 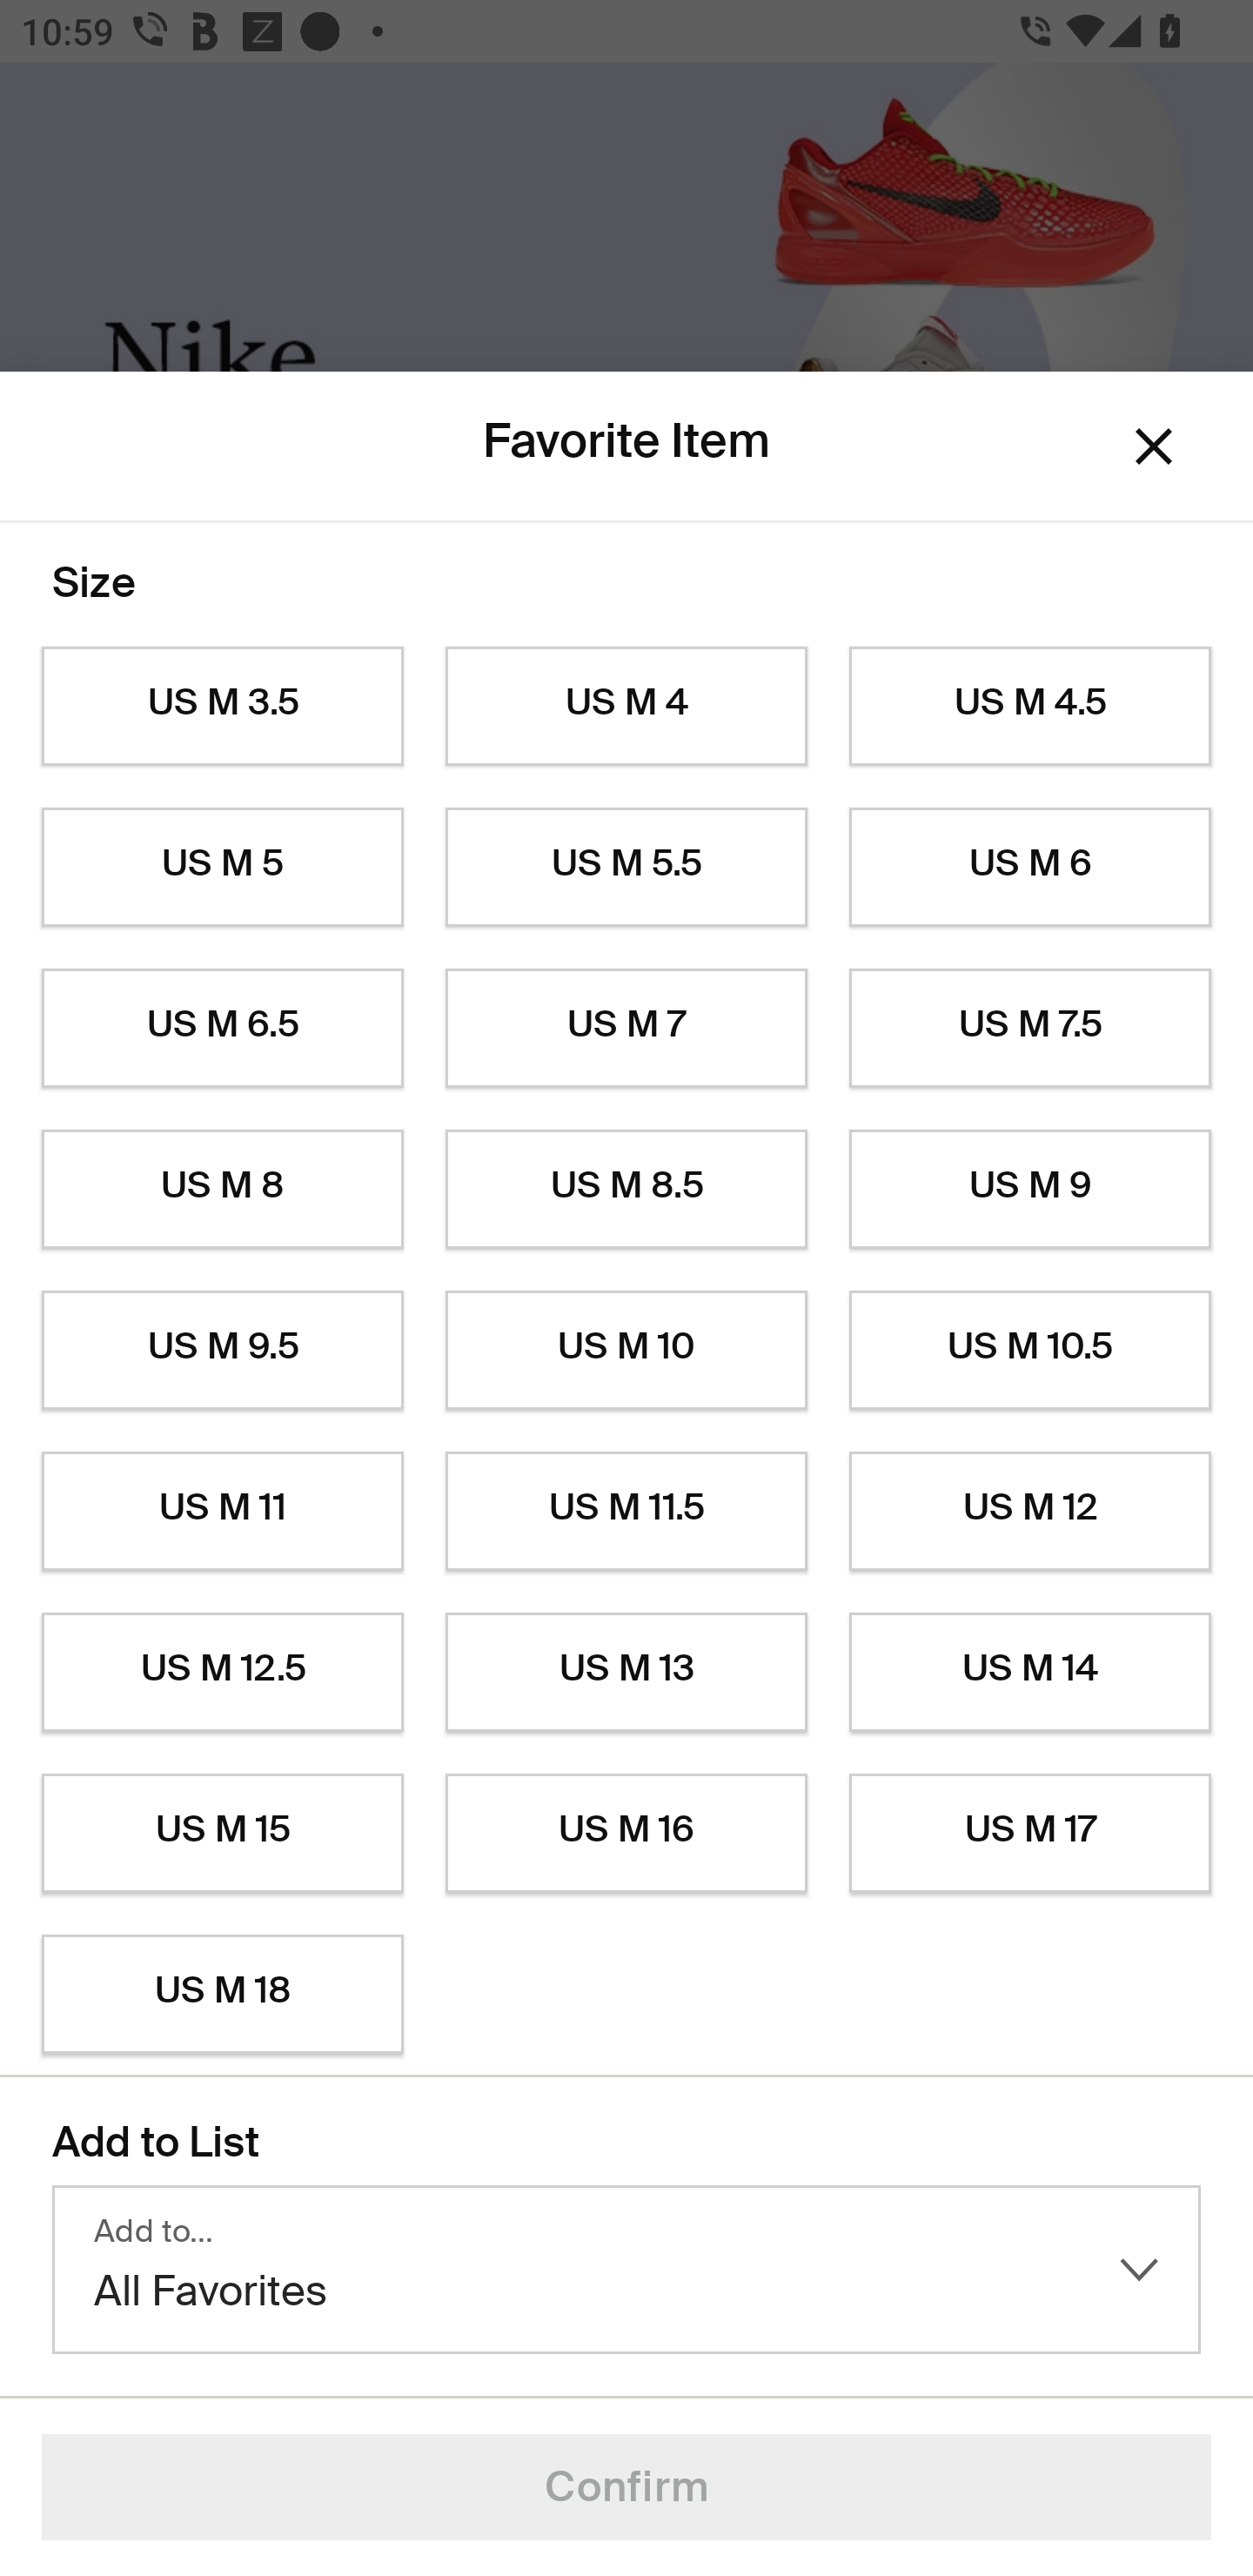 What do you see at coordinates (626, 1190) in the screenshot?
I see `US M 8.5` at bounding box center [626, 1190].